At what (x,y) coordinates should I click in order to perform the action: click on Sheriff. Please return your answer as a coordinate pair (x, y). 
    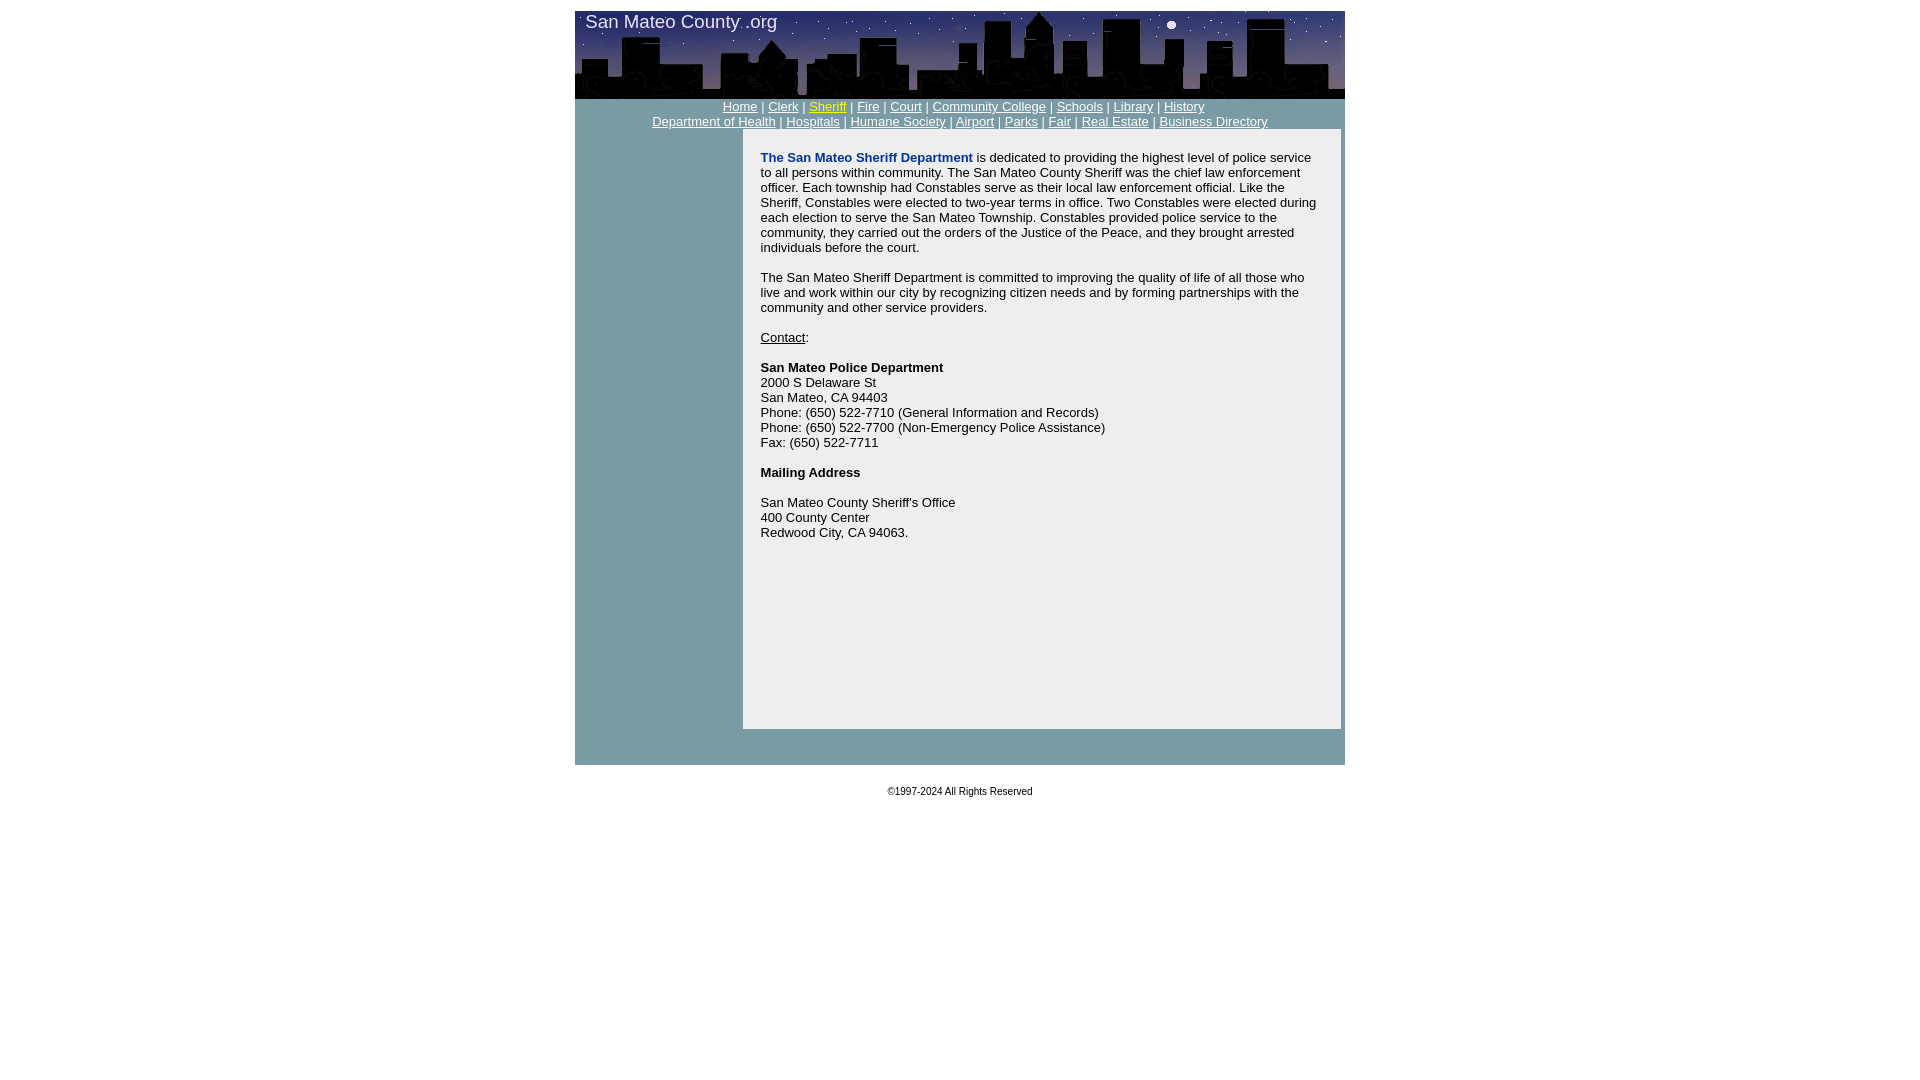
    Looking at the image, I should click on (827, 106).